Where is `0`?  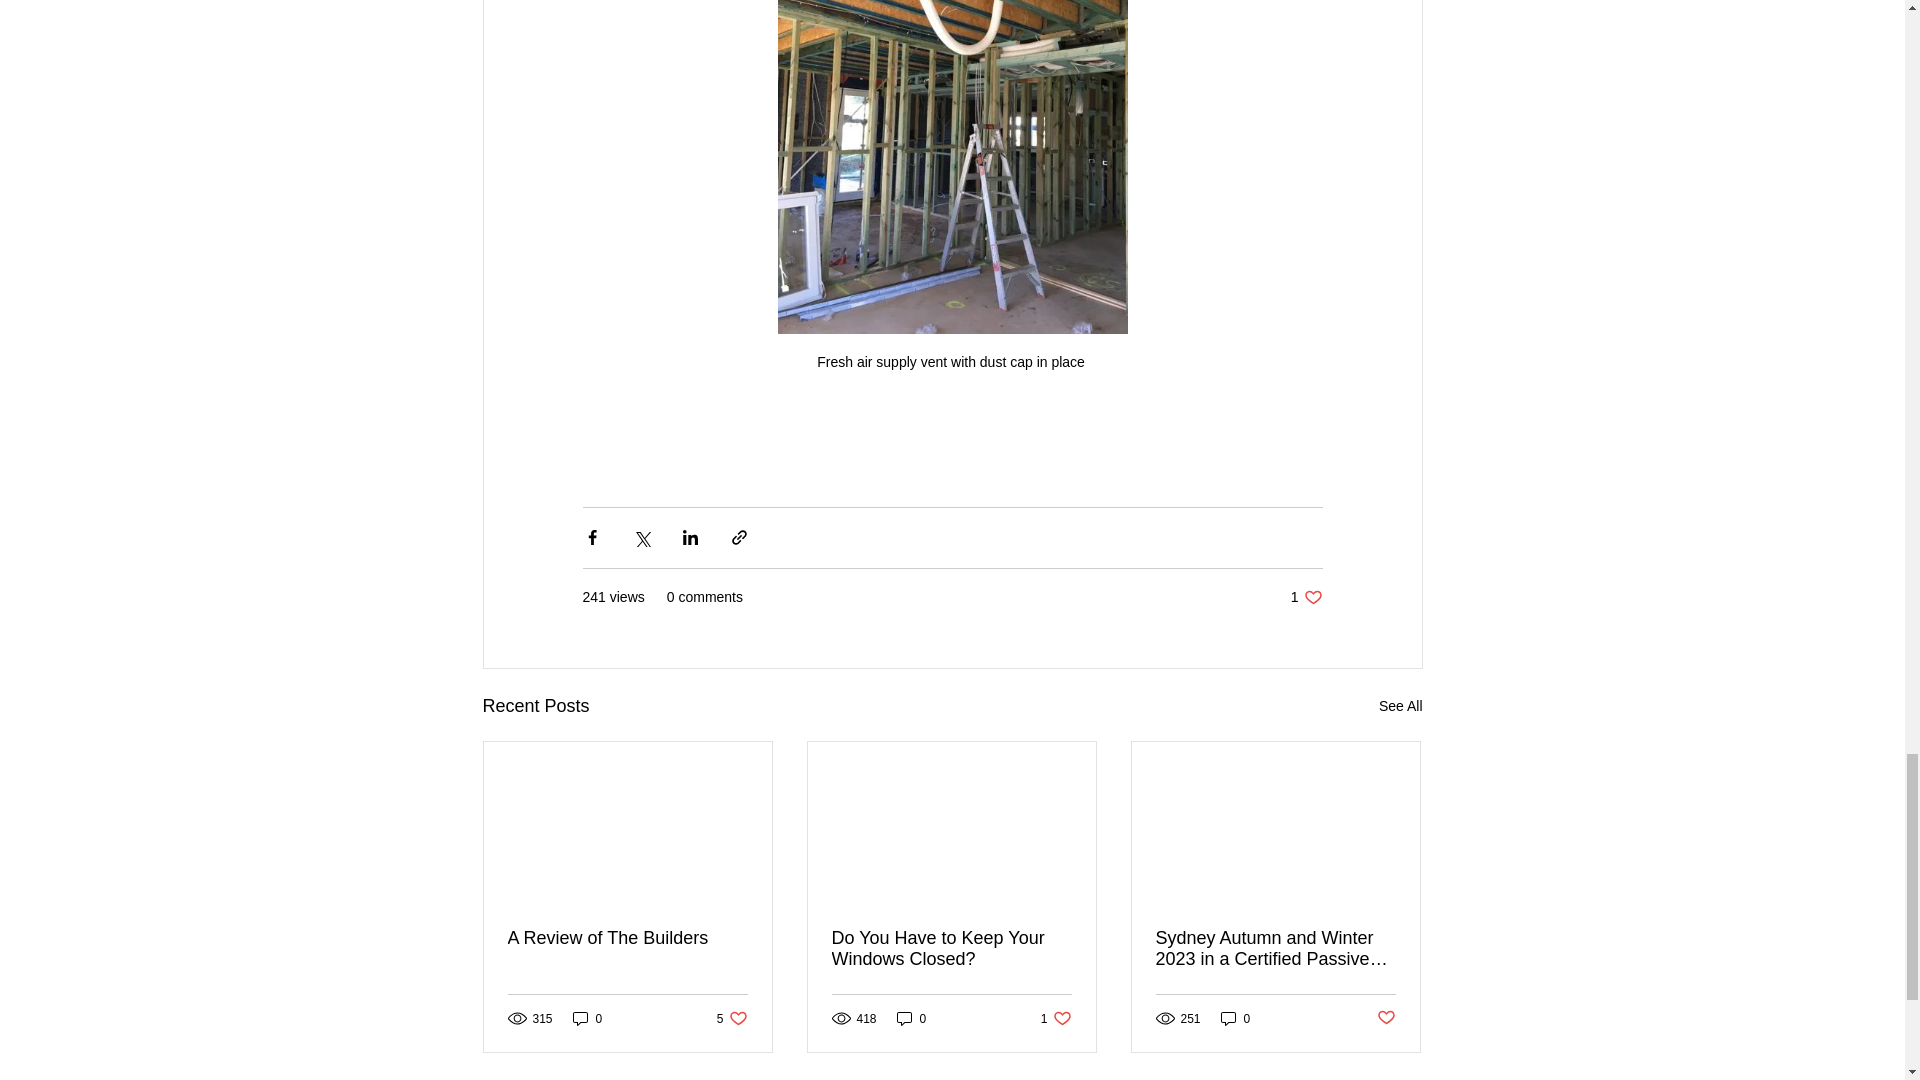
0 is located at coordinates (1306, 596).